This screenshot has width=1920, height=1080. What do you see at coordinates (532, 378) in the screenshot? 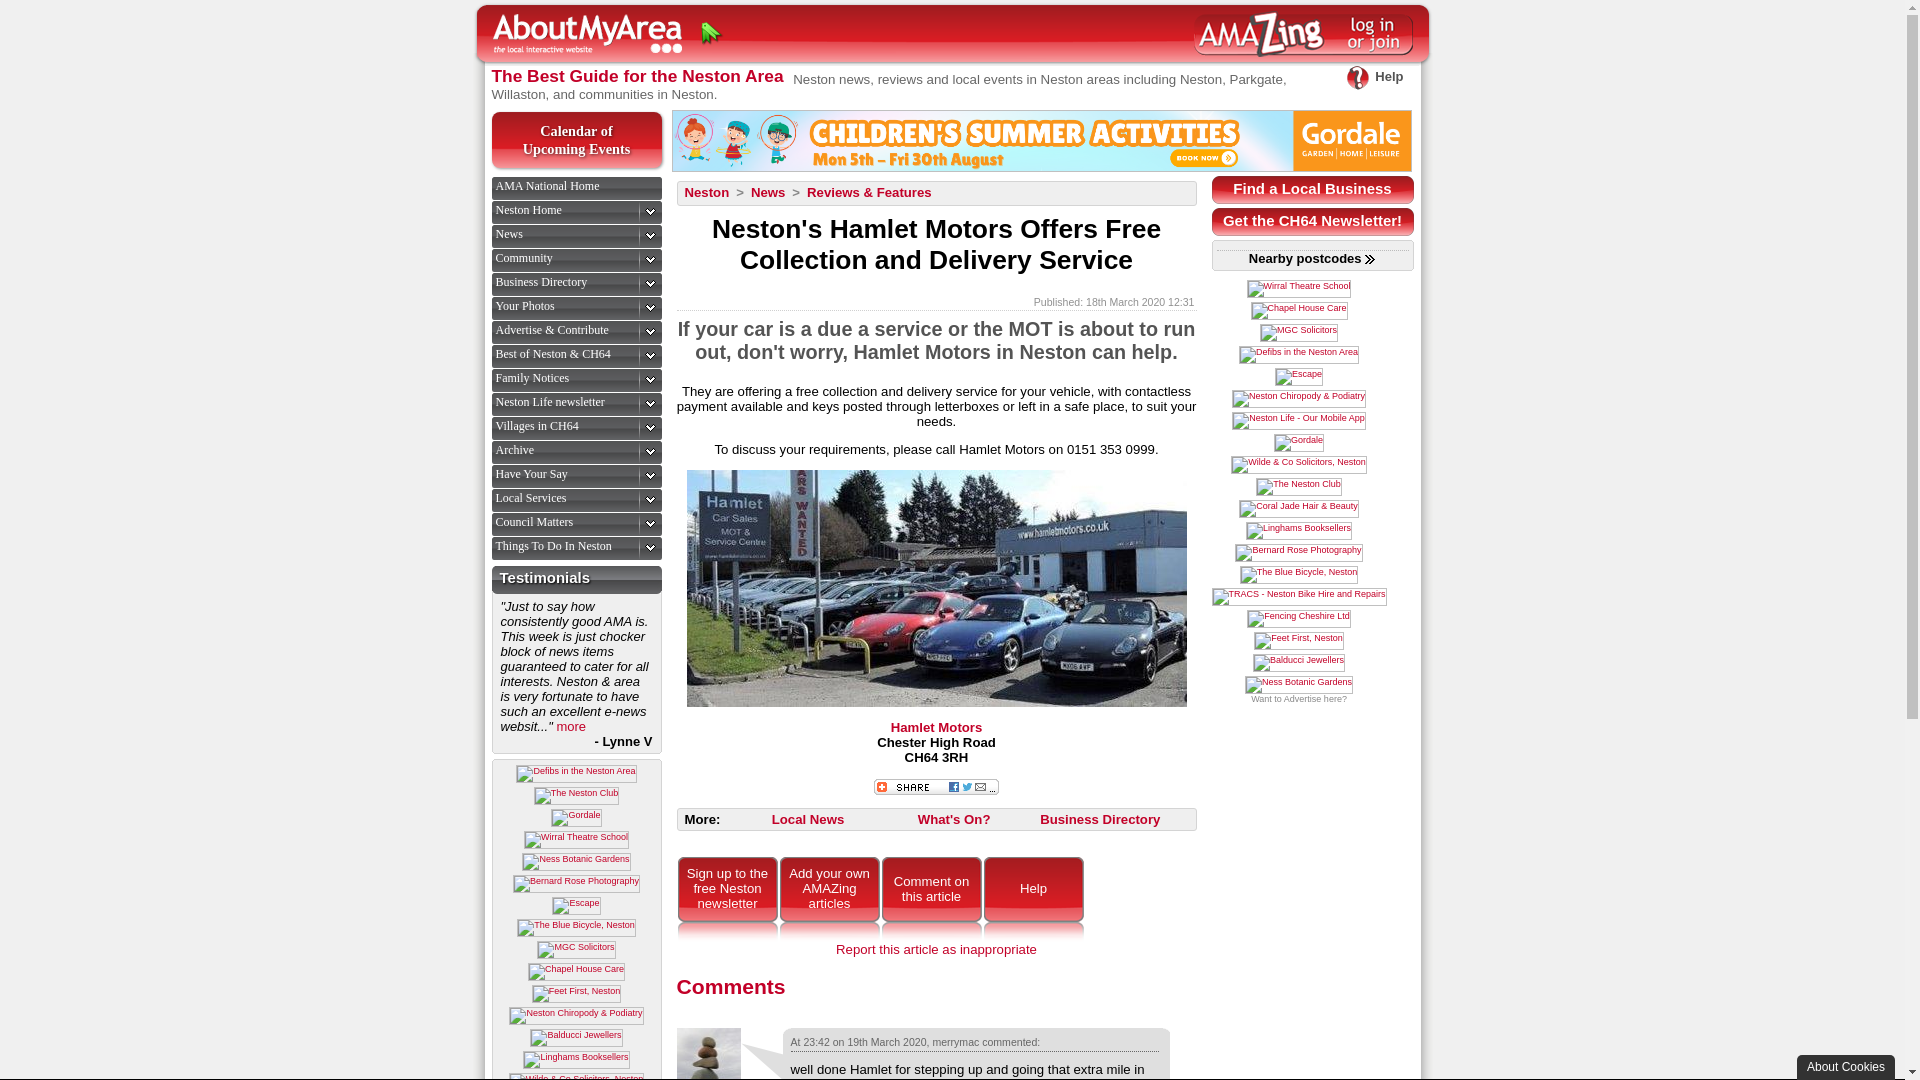
I see `Help` at bounding box center [532, 378].